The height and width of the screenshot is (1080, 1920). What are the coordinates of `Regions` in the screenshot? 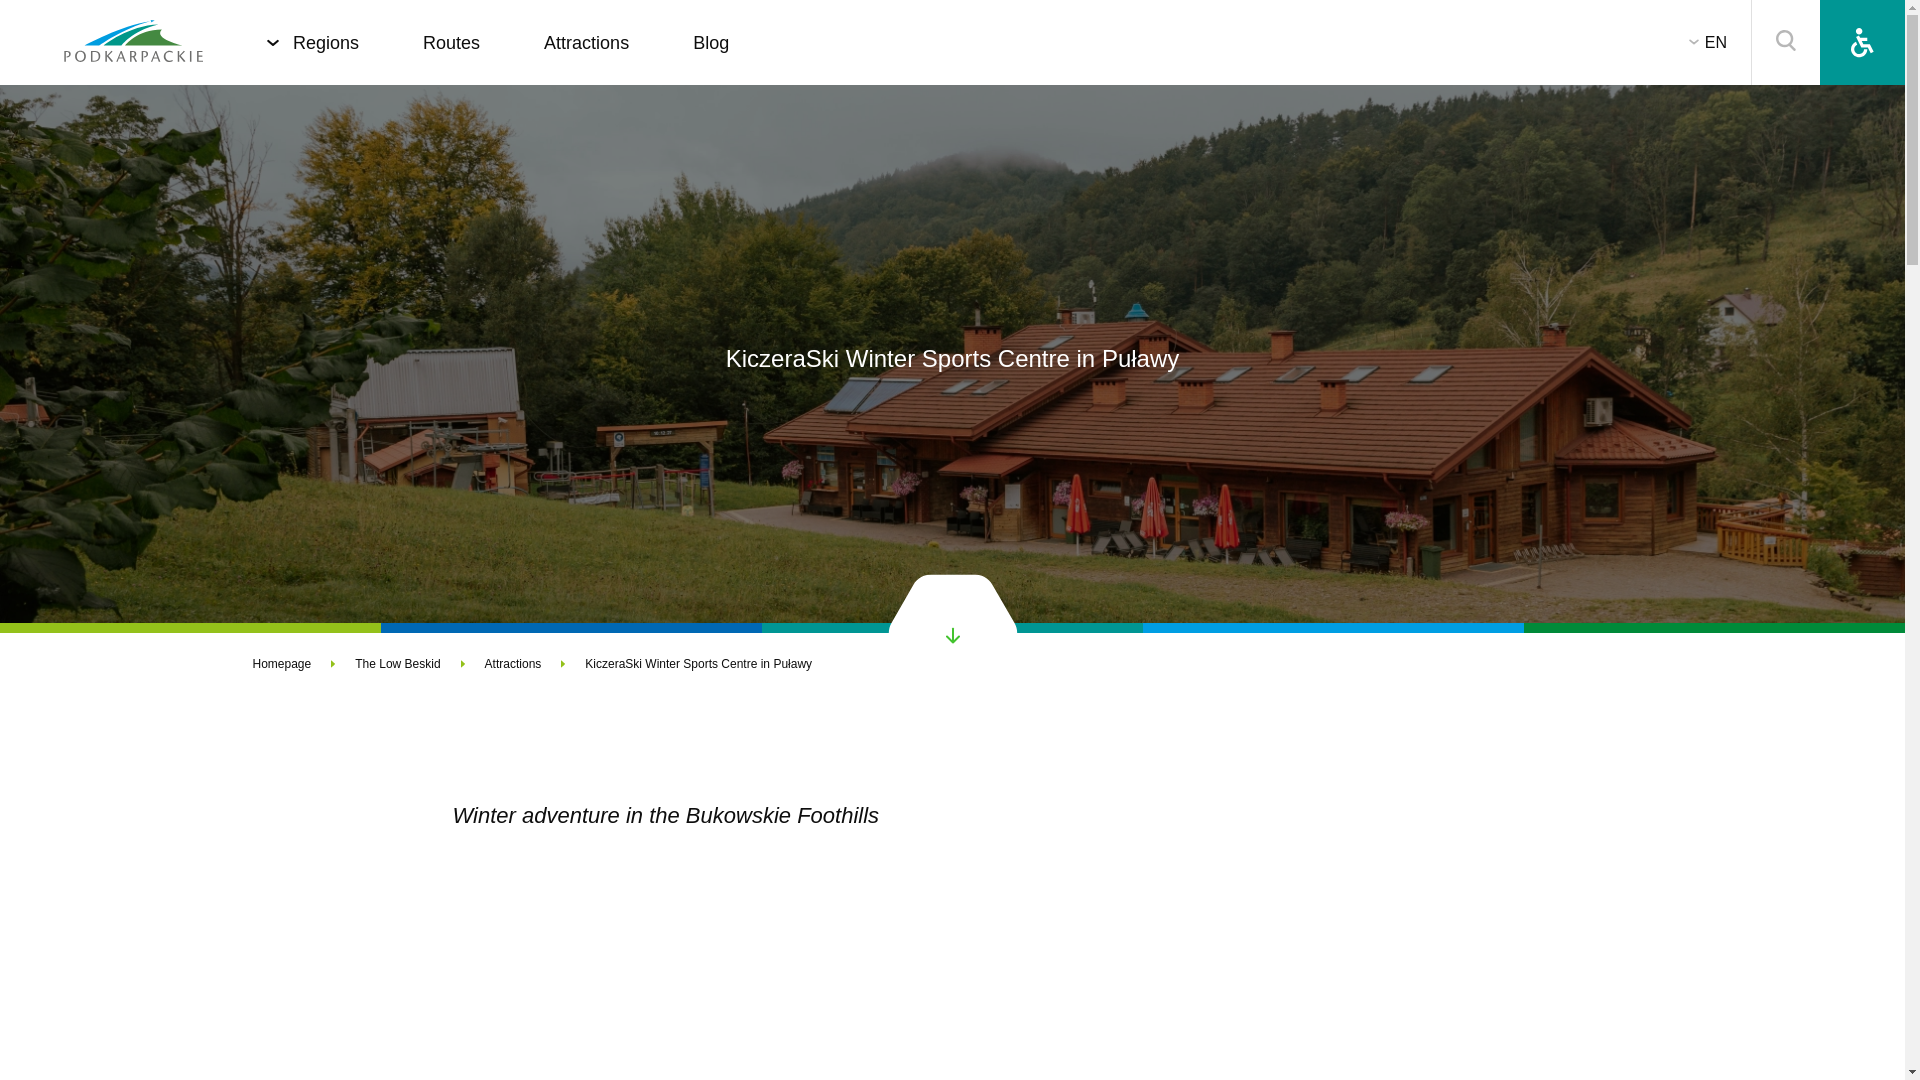 It's located at (326, 42).